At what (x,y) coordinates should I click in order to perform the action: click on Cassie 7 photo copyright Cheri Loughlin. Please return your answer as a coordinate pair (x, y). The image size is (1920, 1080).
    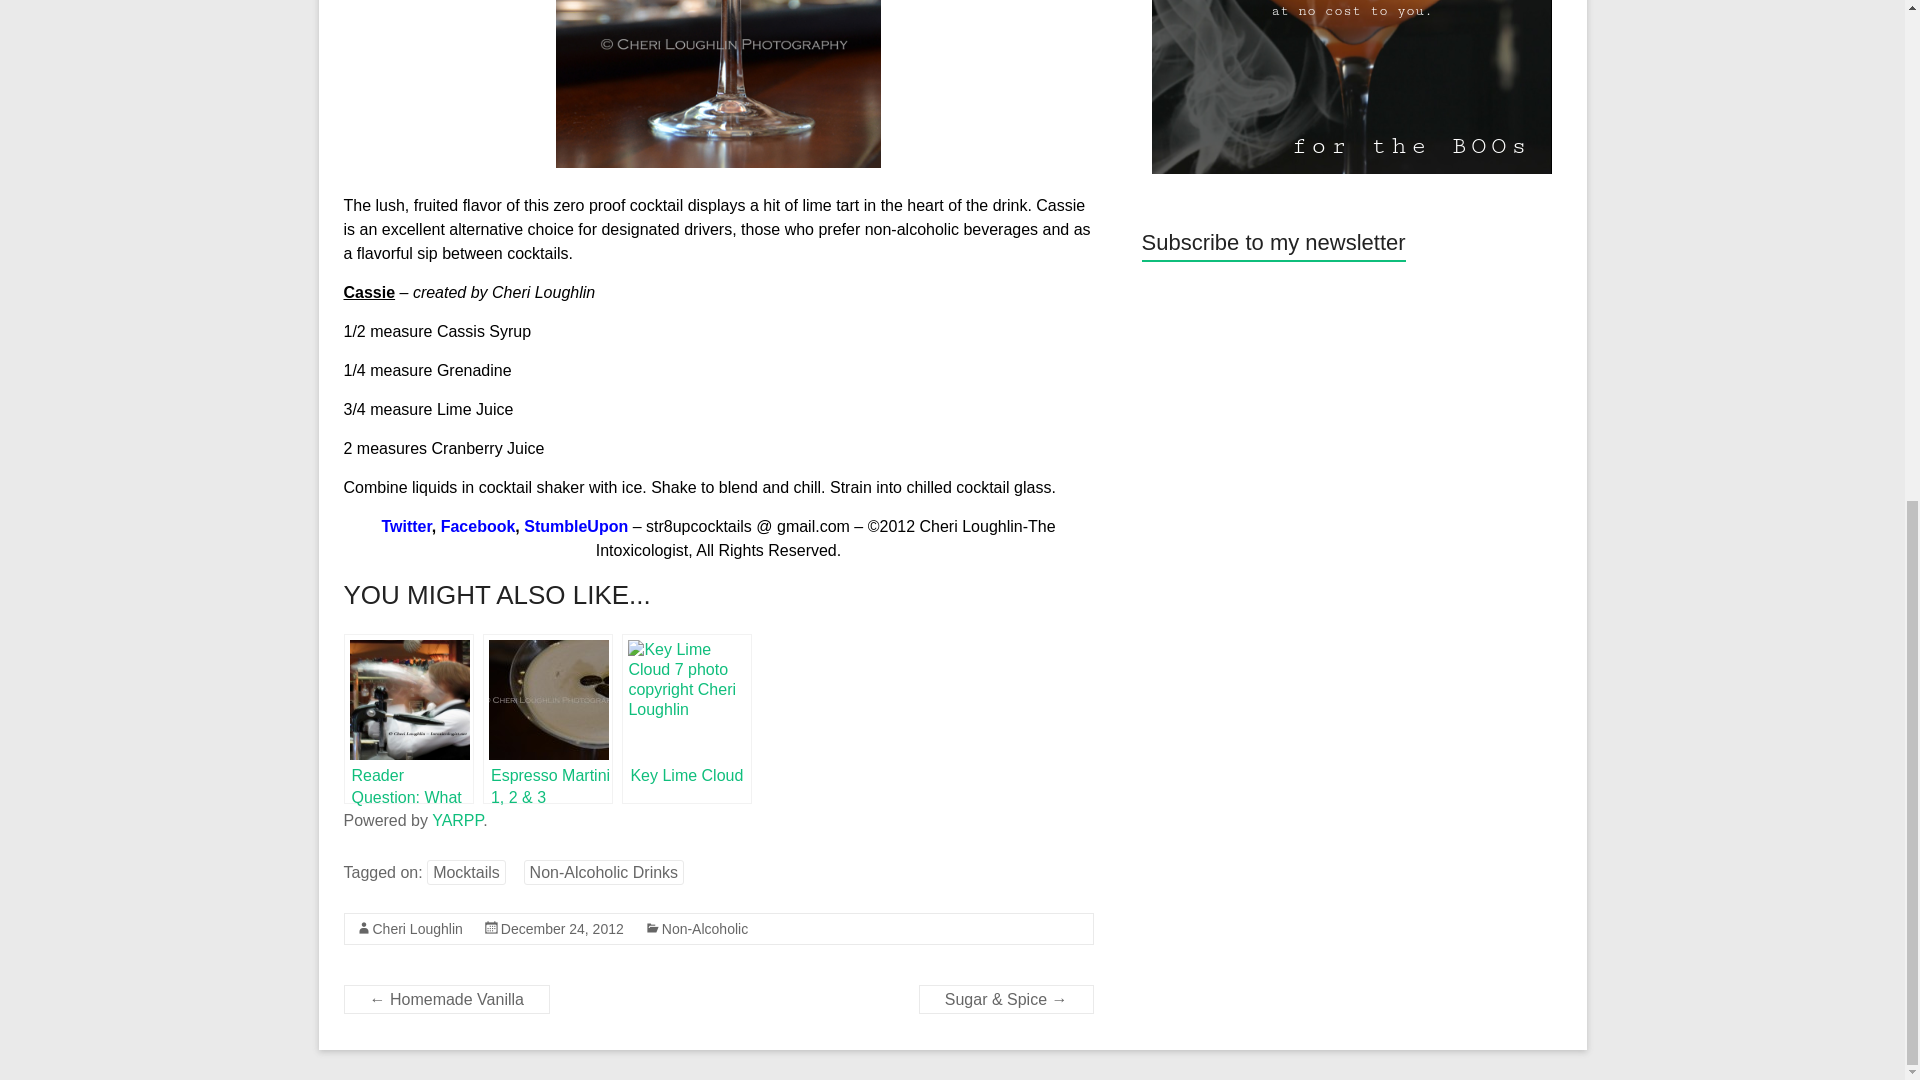
    Looking at the image, I should click on (718, 84).